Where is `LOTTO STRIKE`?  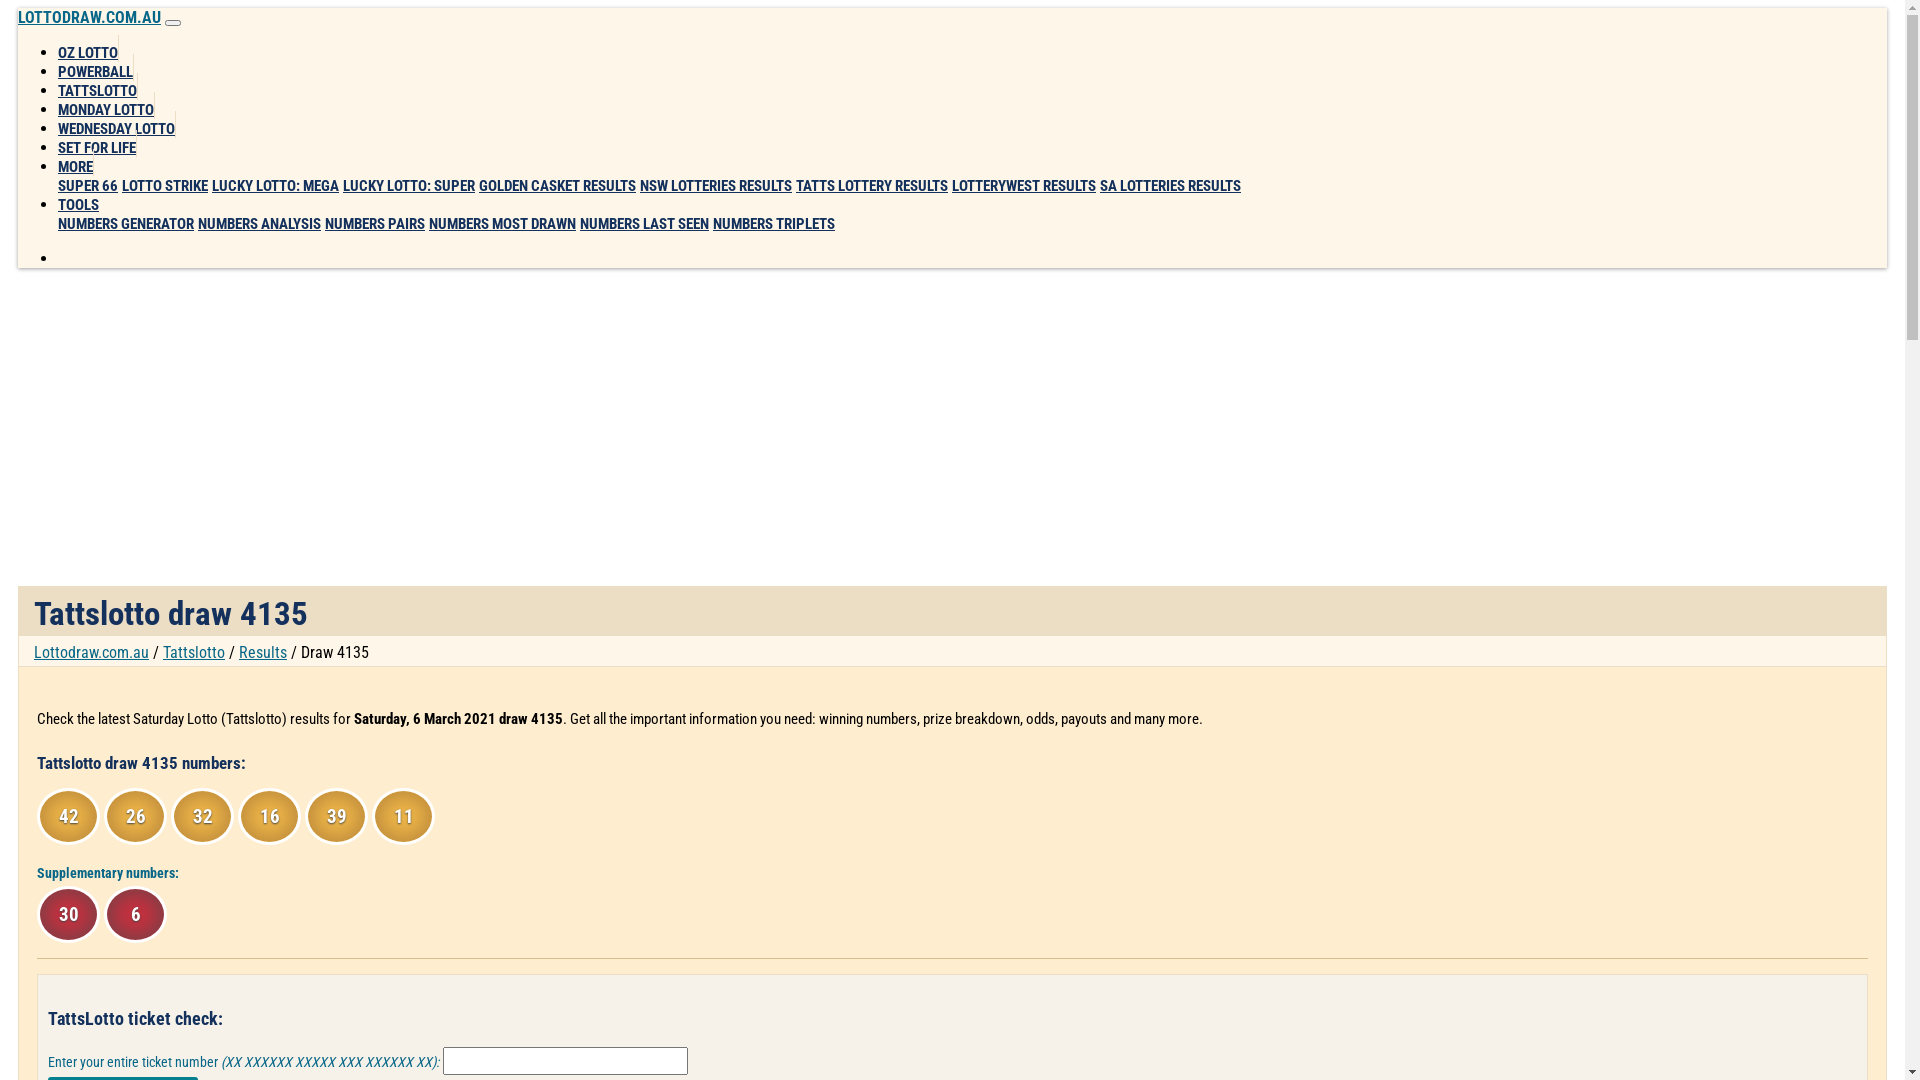 LOTTO STRIKE is located at coordinates (165, 186).